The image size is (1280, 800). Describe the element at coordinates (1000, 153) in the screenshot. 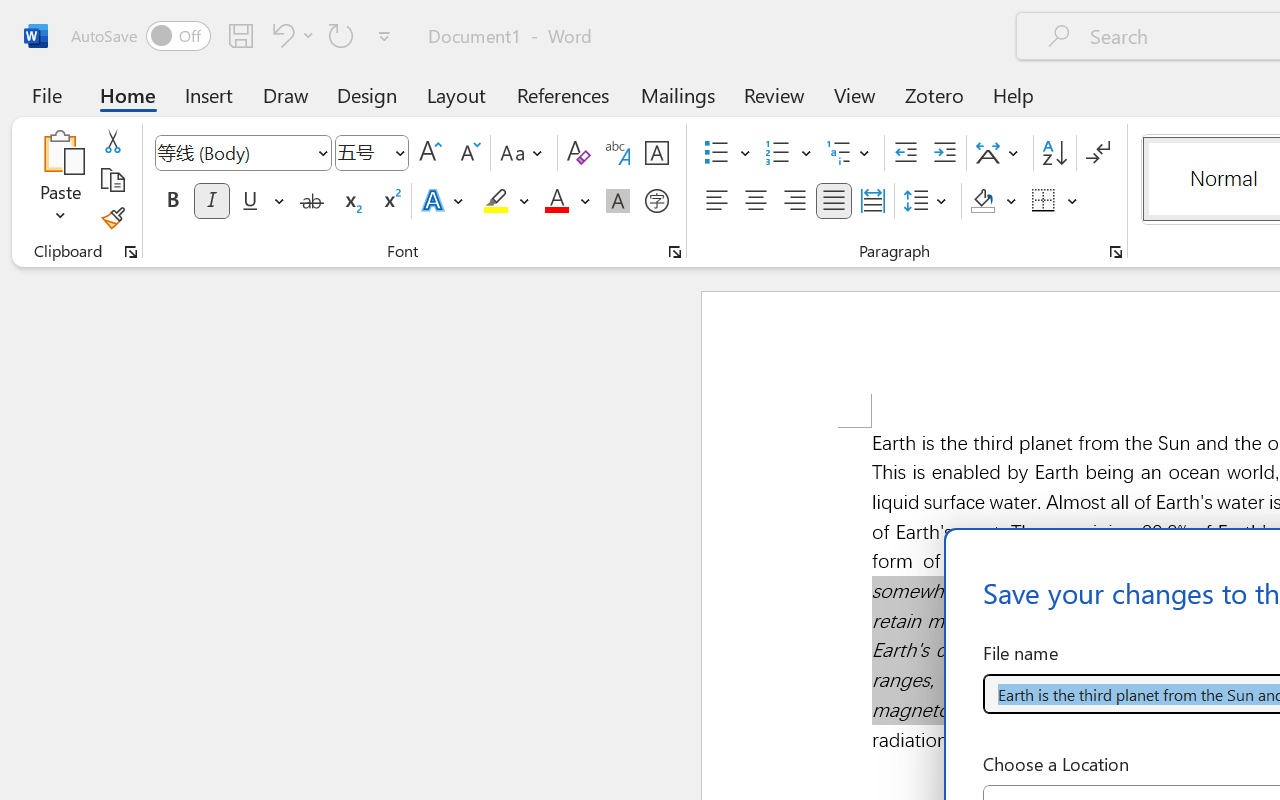

I see `Asian Layout` at that location.